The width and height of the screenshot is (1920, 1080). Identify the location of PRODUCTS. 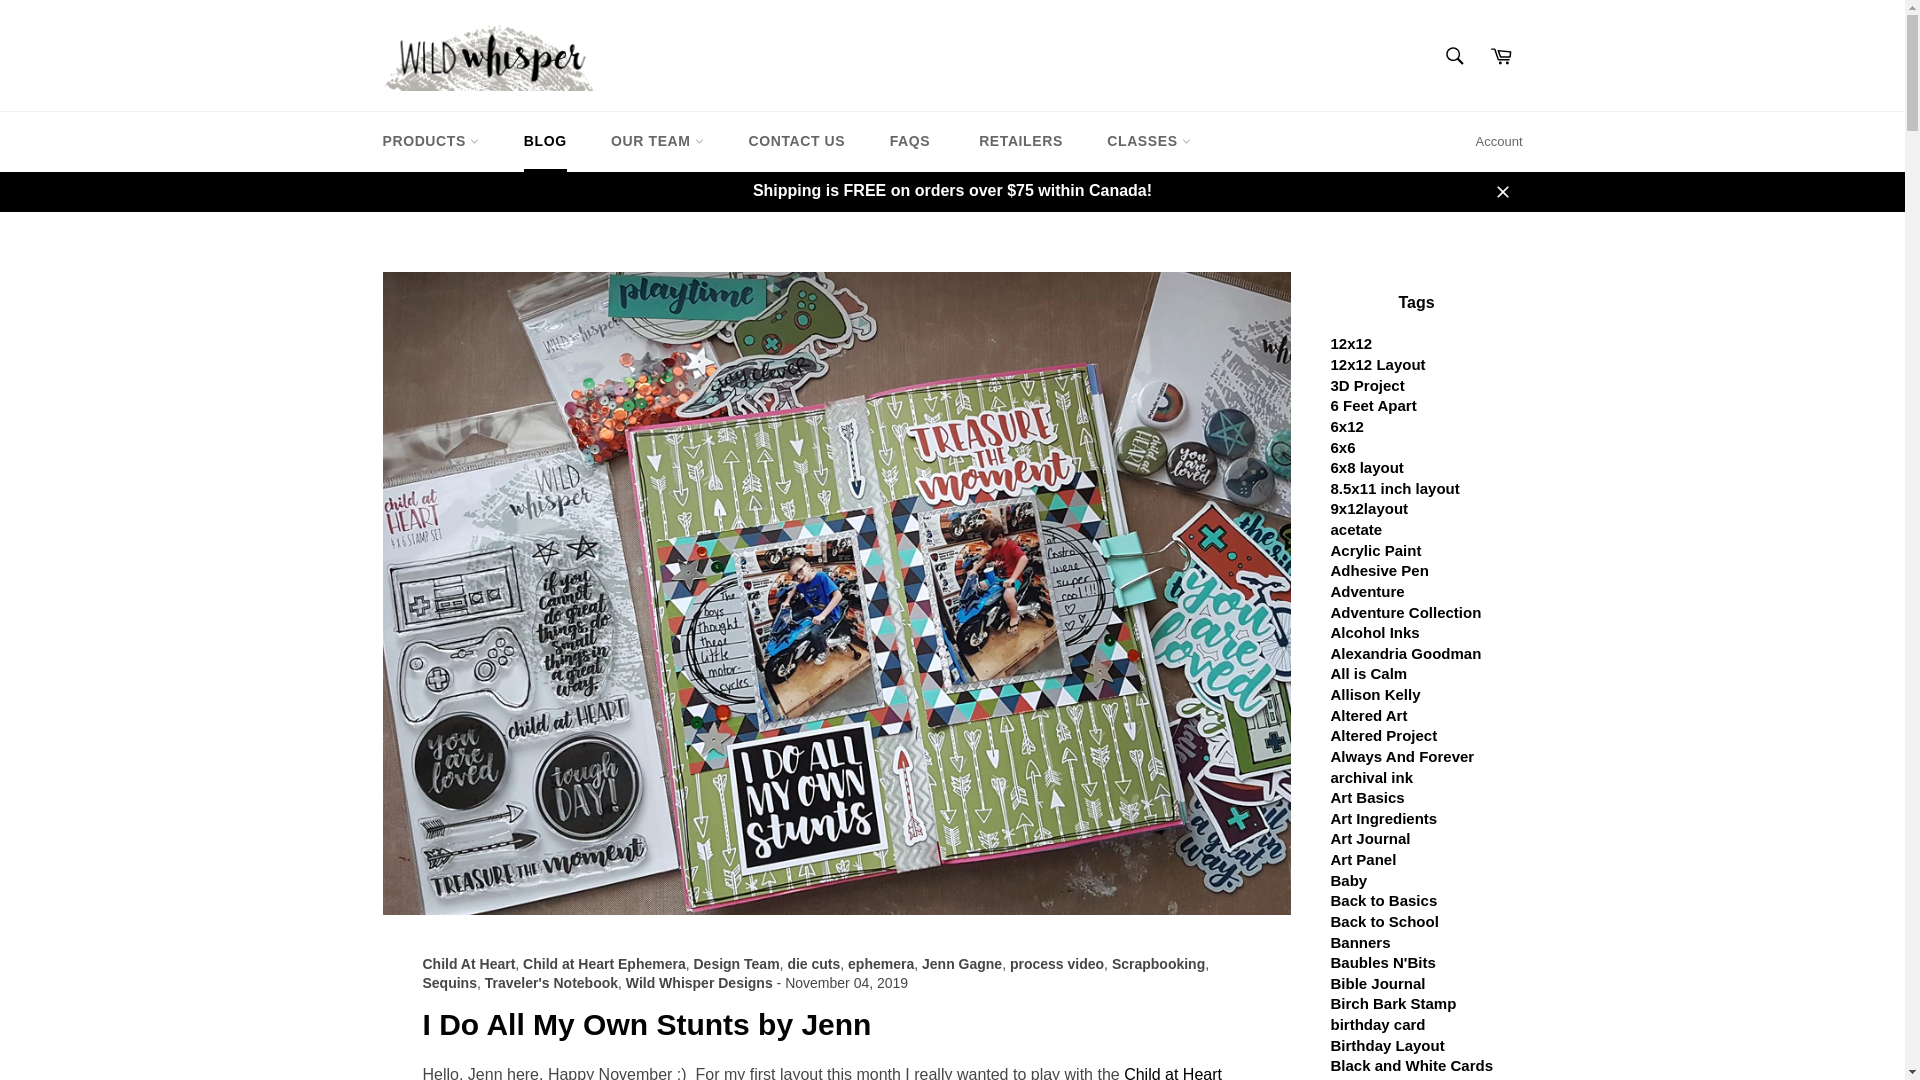
(430, 141).